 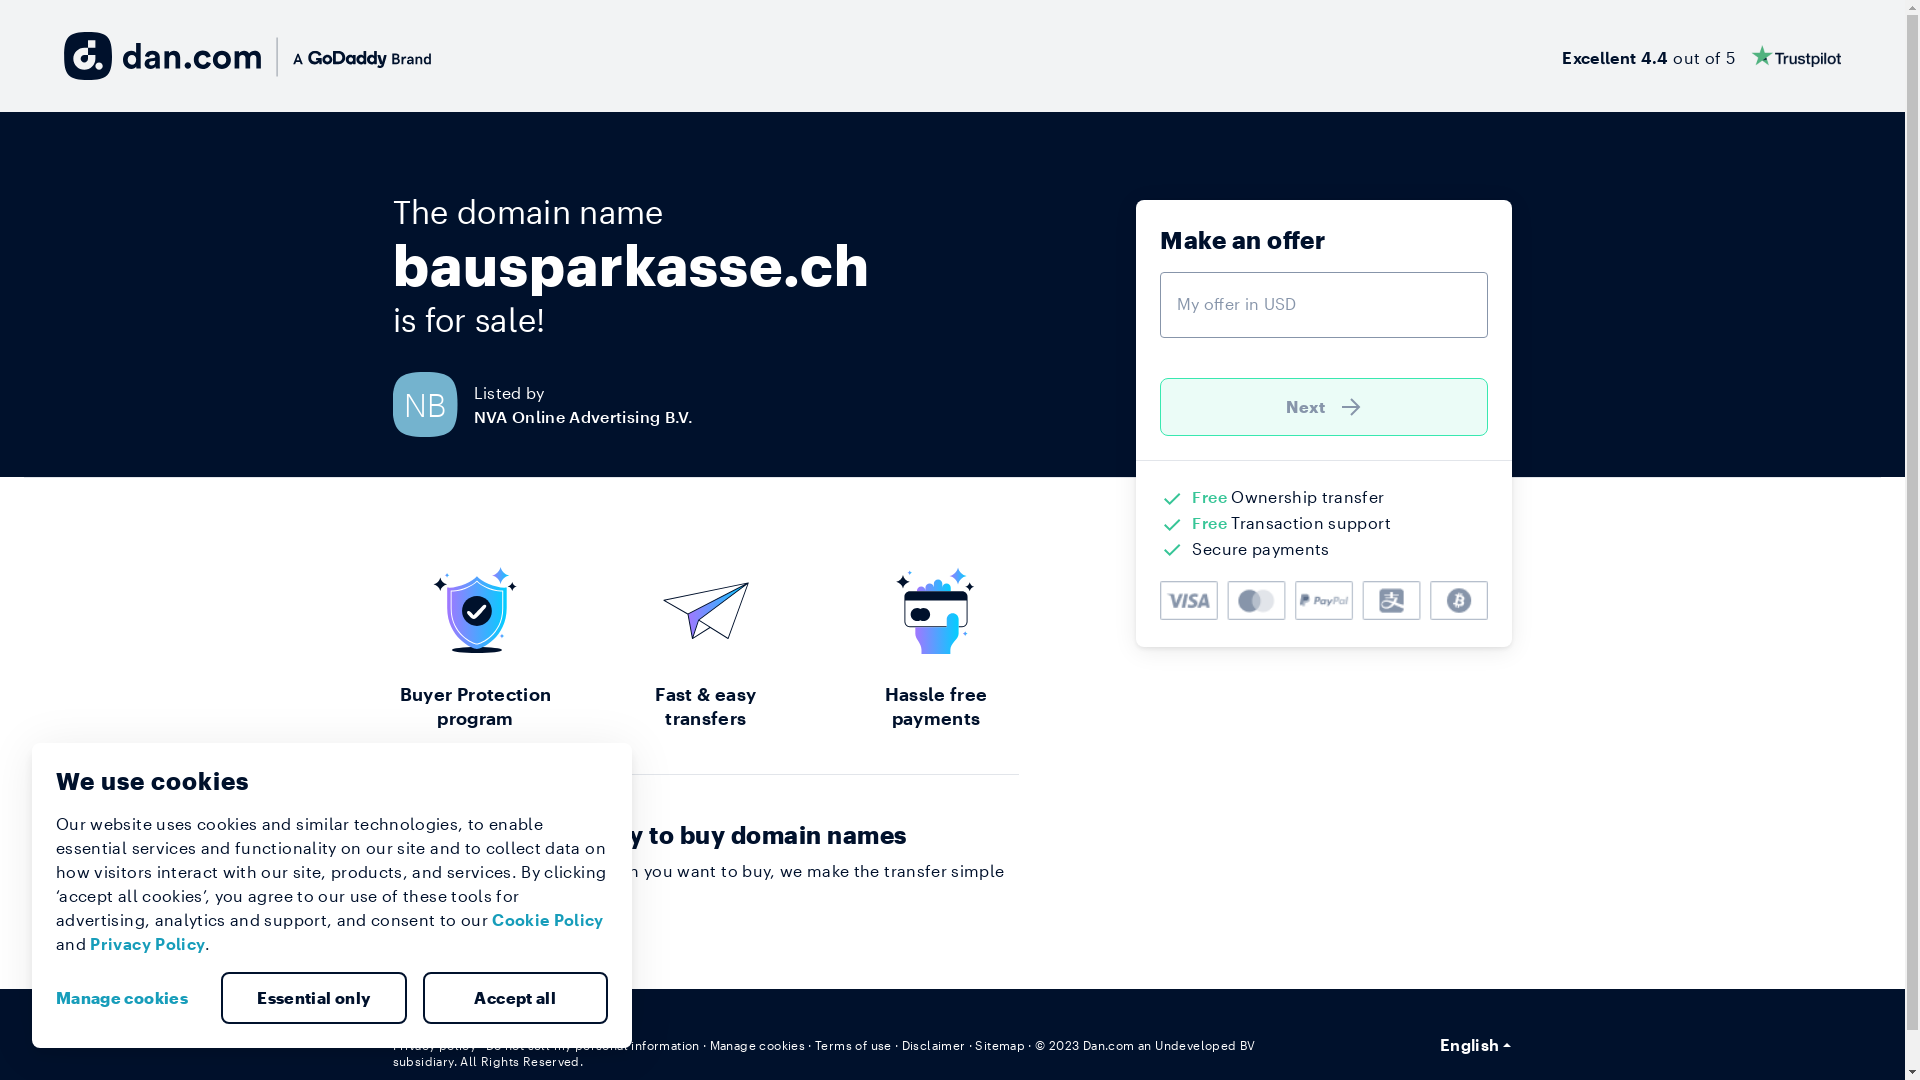 What do you see at coordinates (934, 1045) in the screenshot?
I see `Disclaimer` at bounding box center [934, 1045].